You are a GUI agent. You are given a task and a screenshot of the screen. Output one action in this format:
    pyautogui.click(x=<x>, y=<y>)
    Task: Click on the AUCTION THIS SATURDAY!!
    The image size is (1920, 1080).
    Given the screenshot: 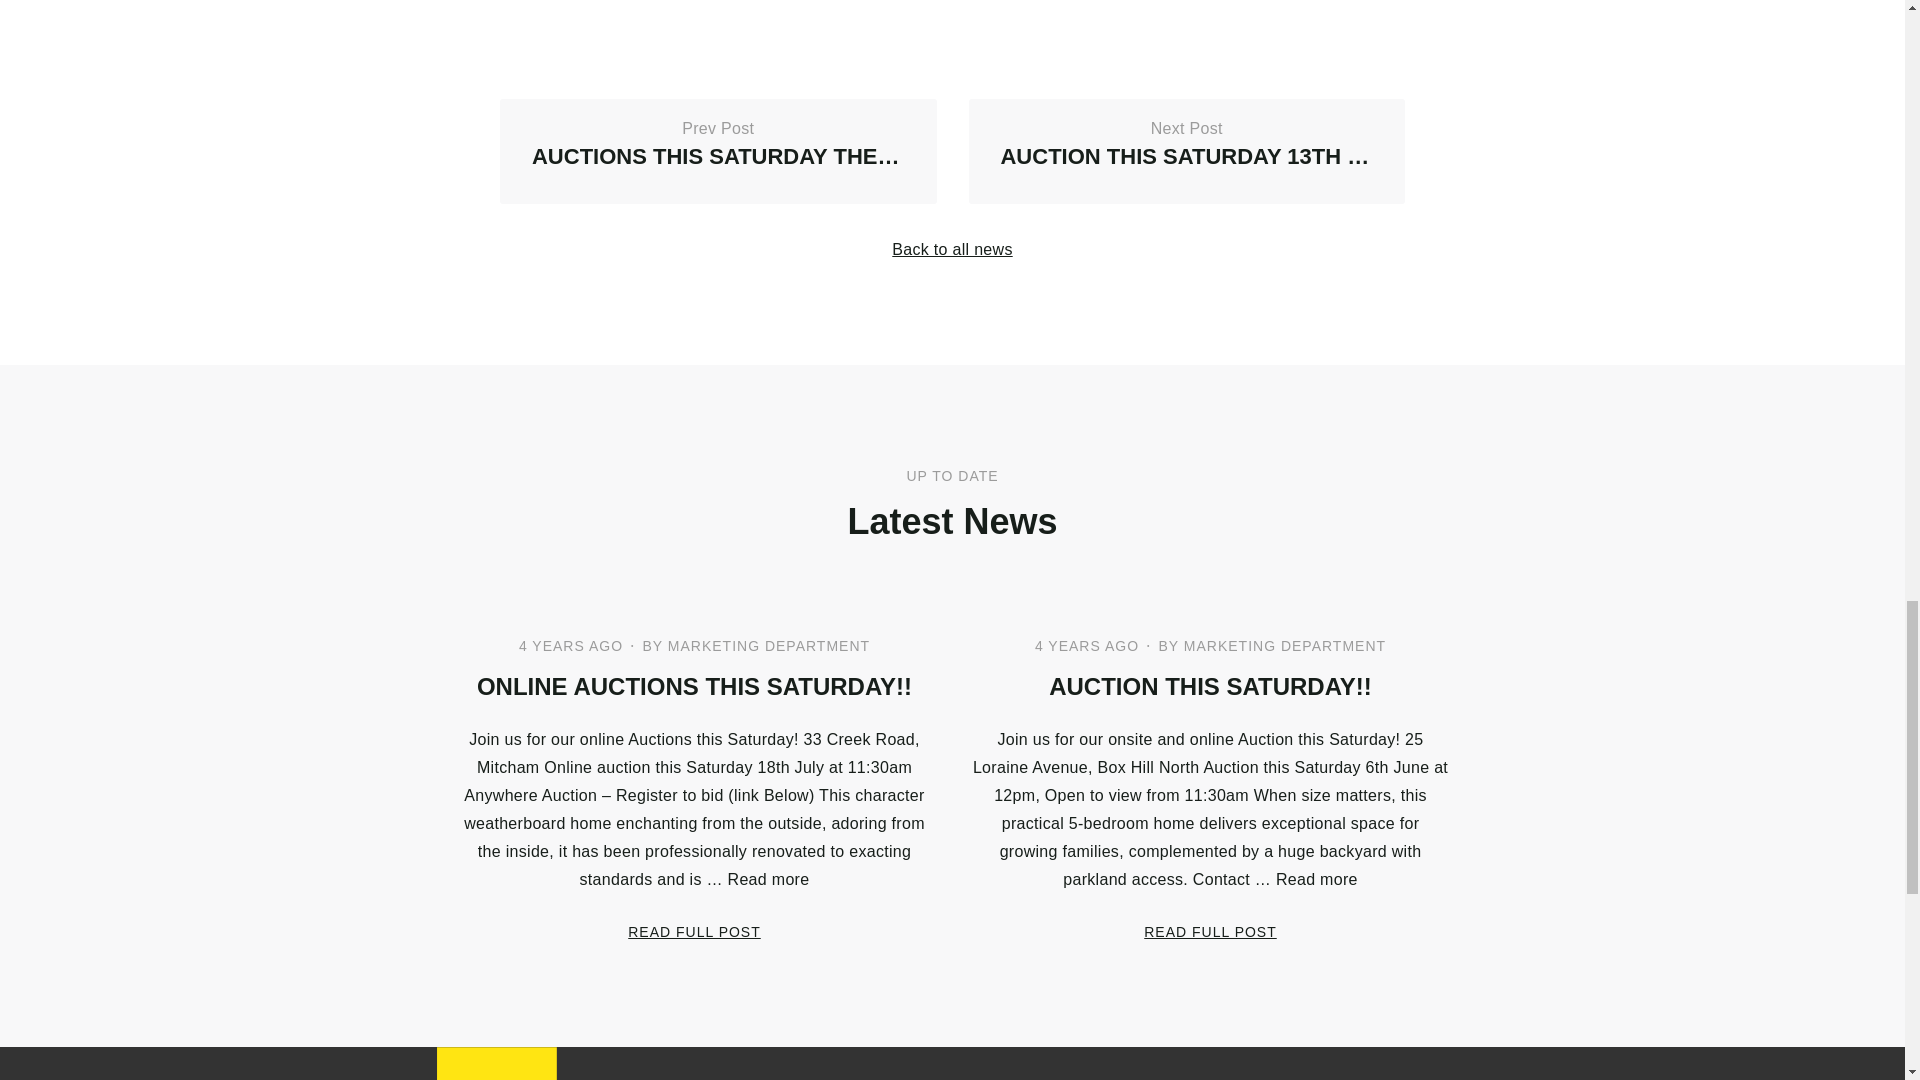 What is the action you would take?
    pyautogui.click(x=952, y=249)
    